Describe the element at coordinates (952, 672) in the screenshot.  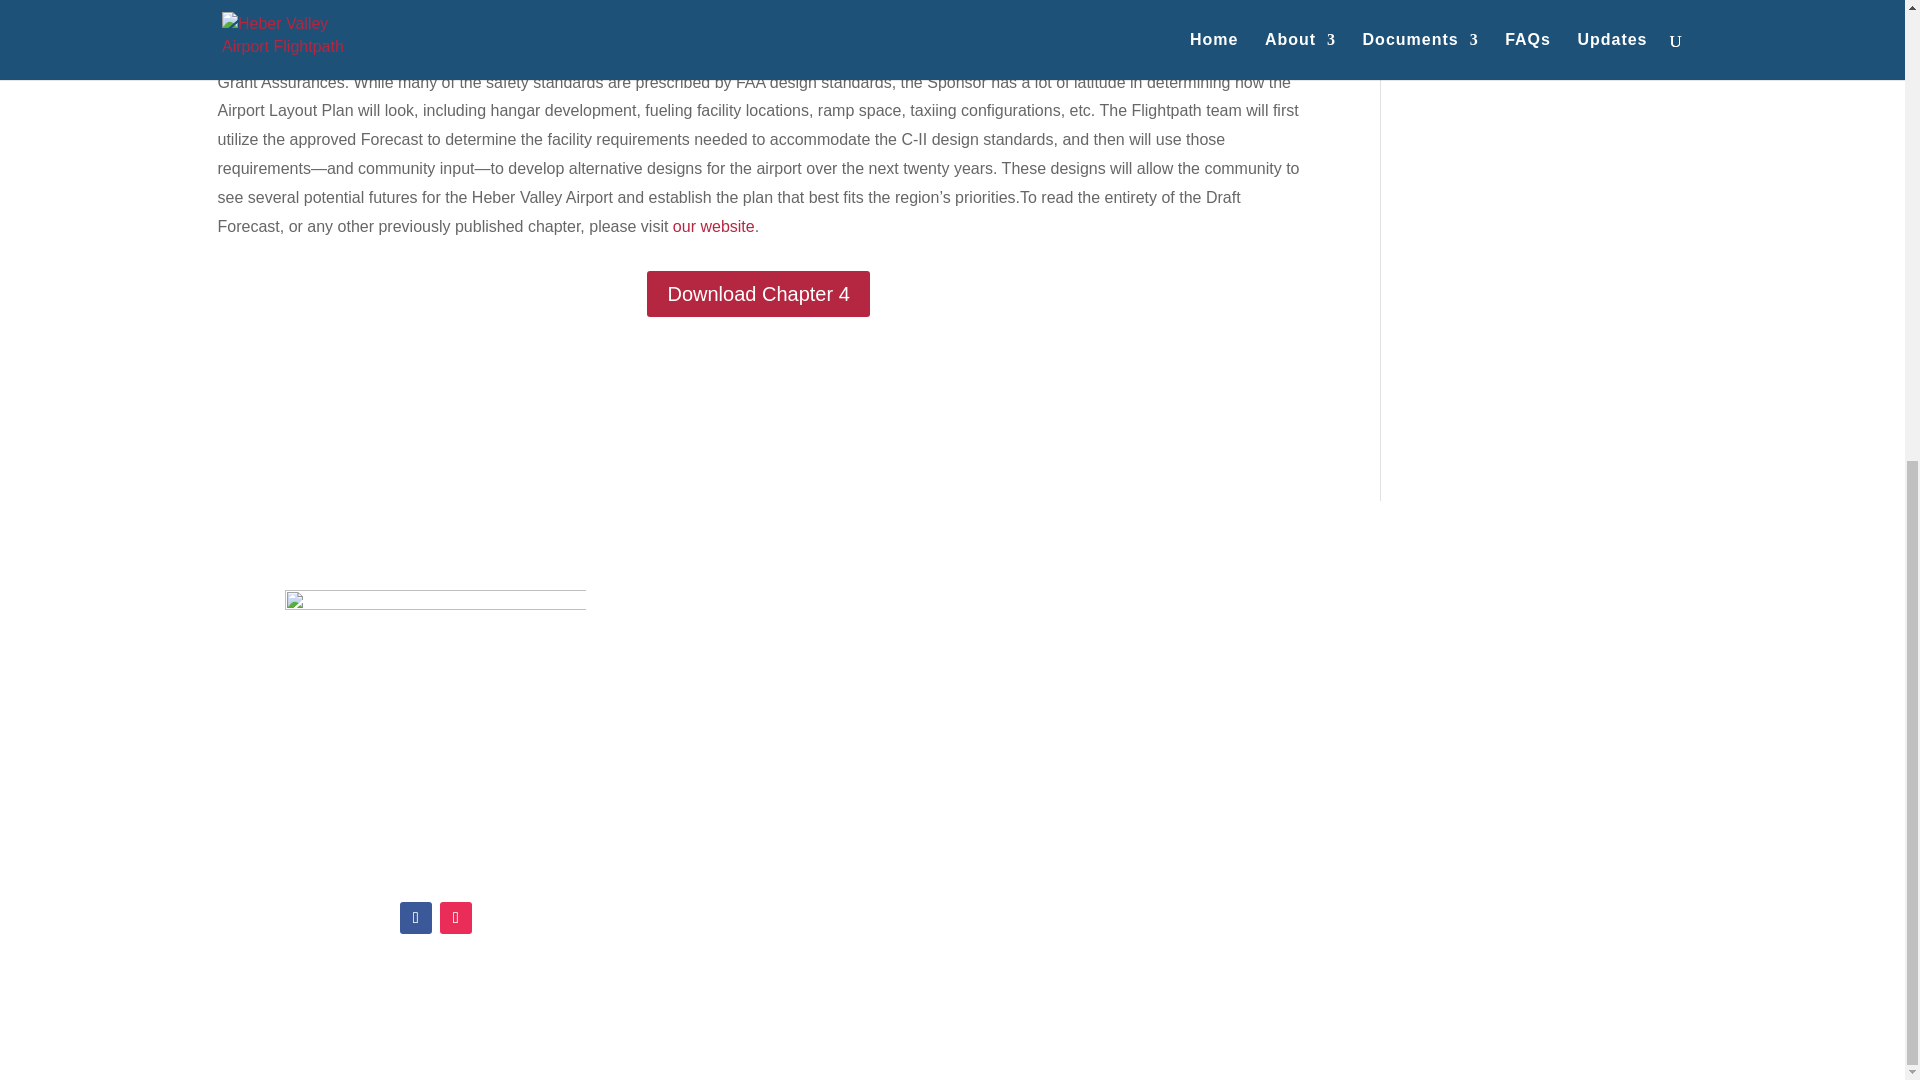
I see `Frequently Asked Questions` at that location.